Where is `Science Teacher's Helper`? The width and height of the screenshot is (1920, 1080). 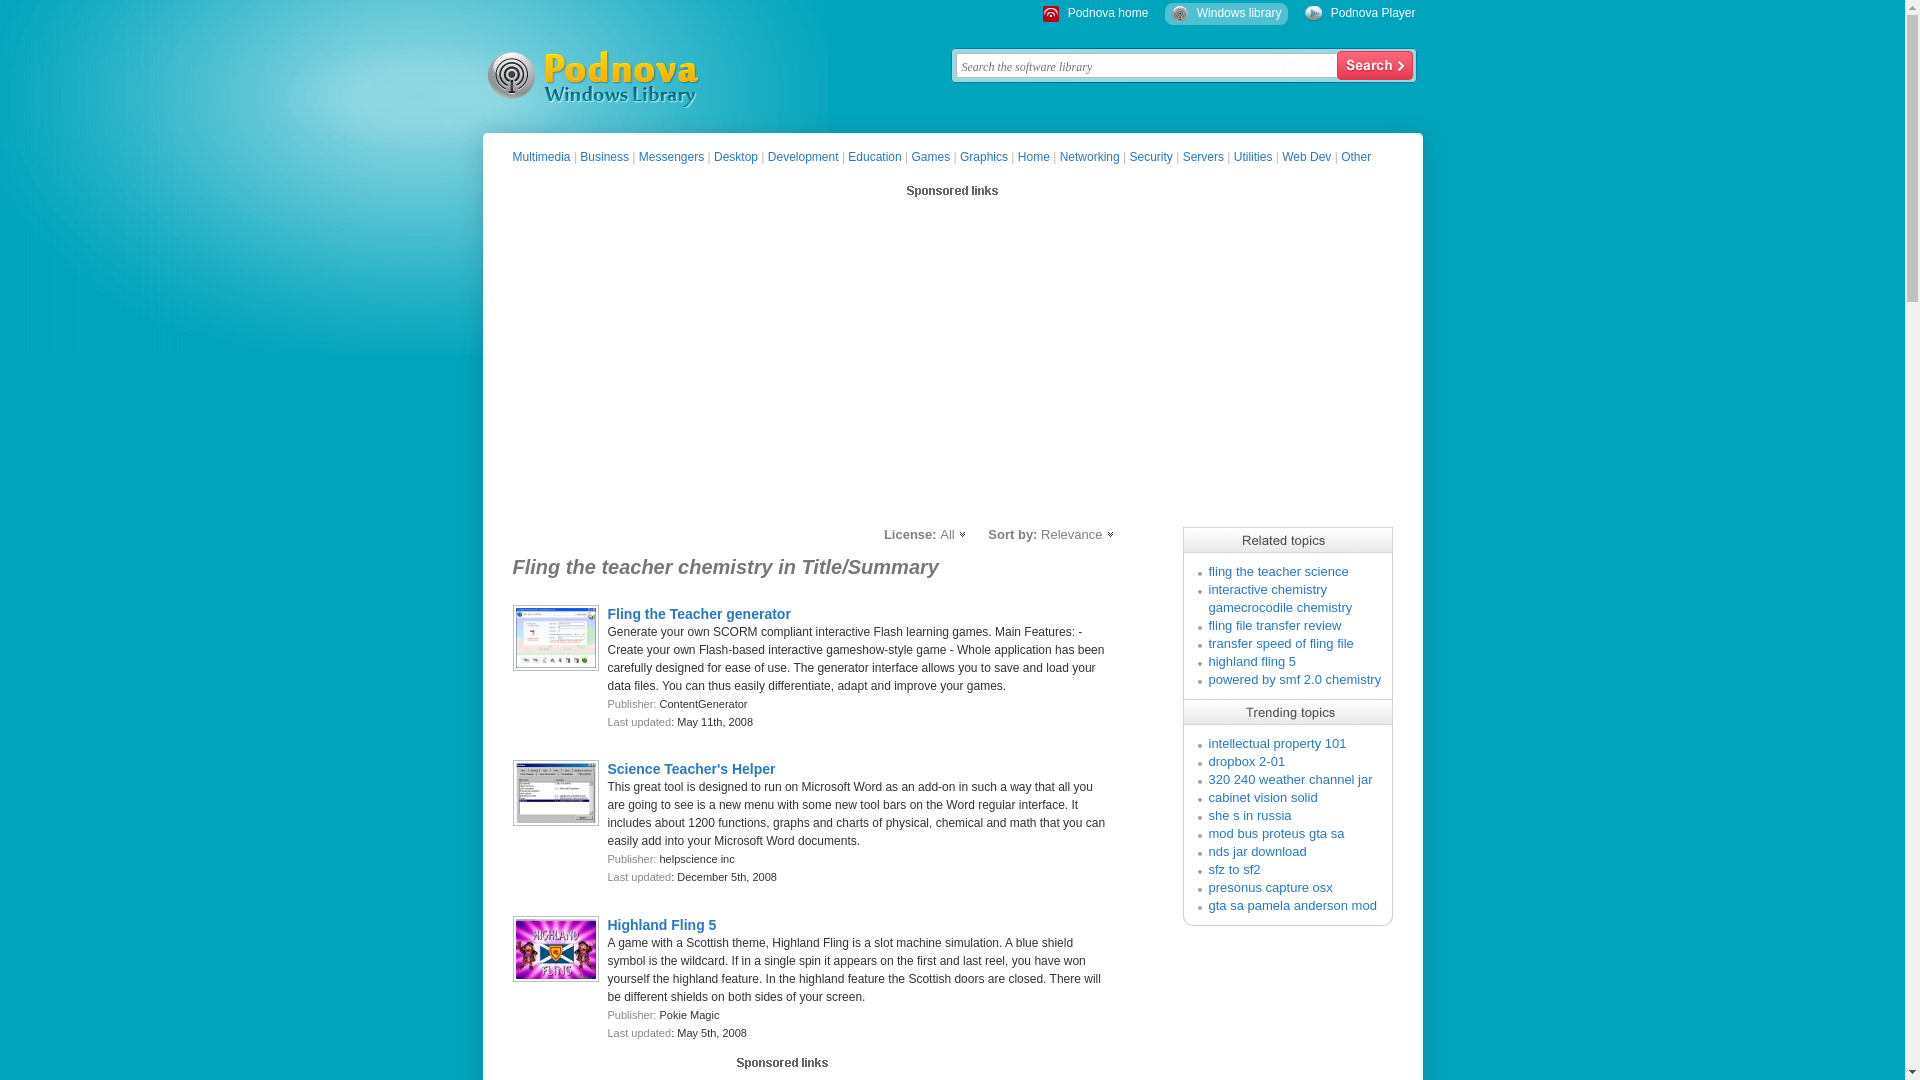
Science Teacher's Helper is located at coordinates (692, 768).